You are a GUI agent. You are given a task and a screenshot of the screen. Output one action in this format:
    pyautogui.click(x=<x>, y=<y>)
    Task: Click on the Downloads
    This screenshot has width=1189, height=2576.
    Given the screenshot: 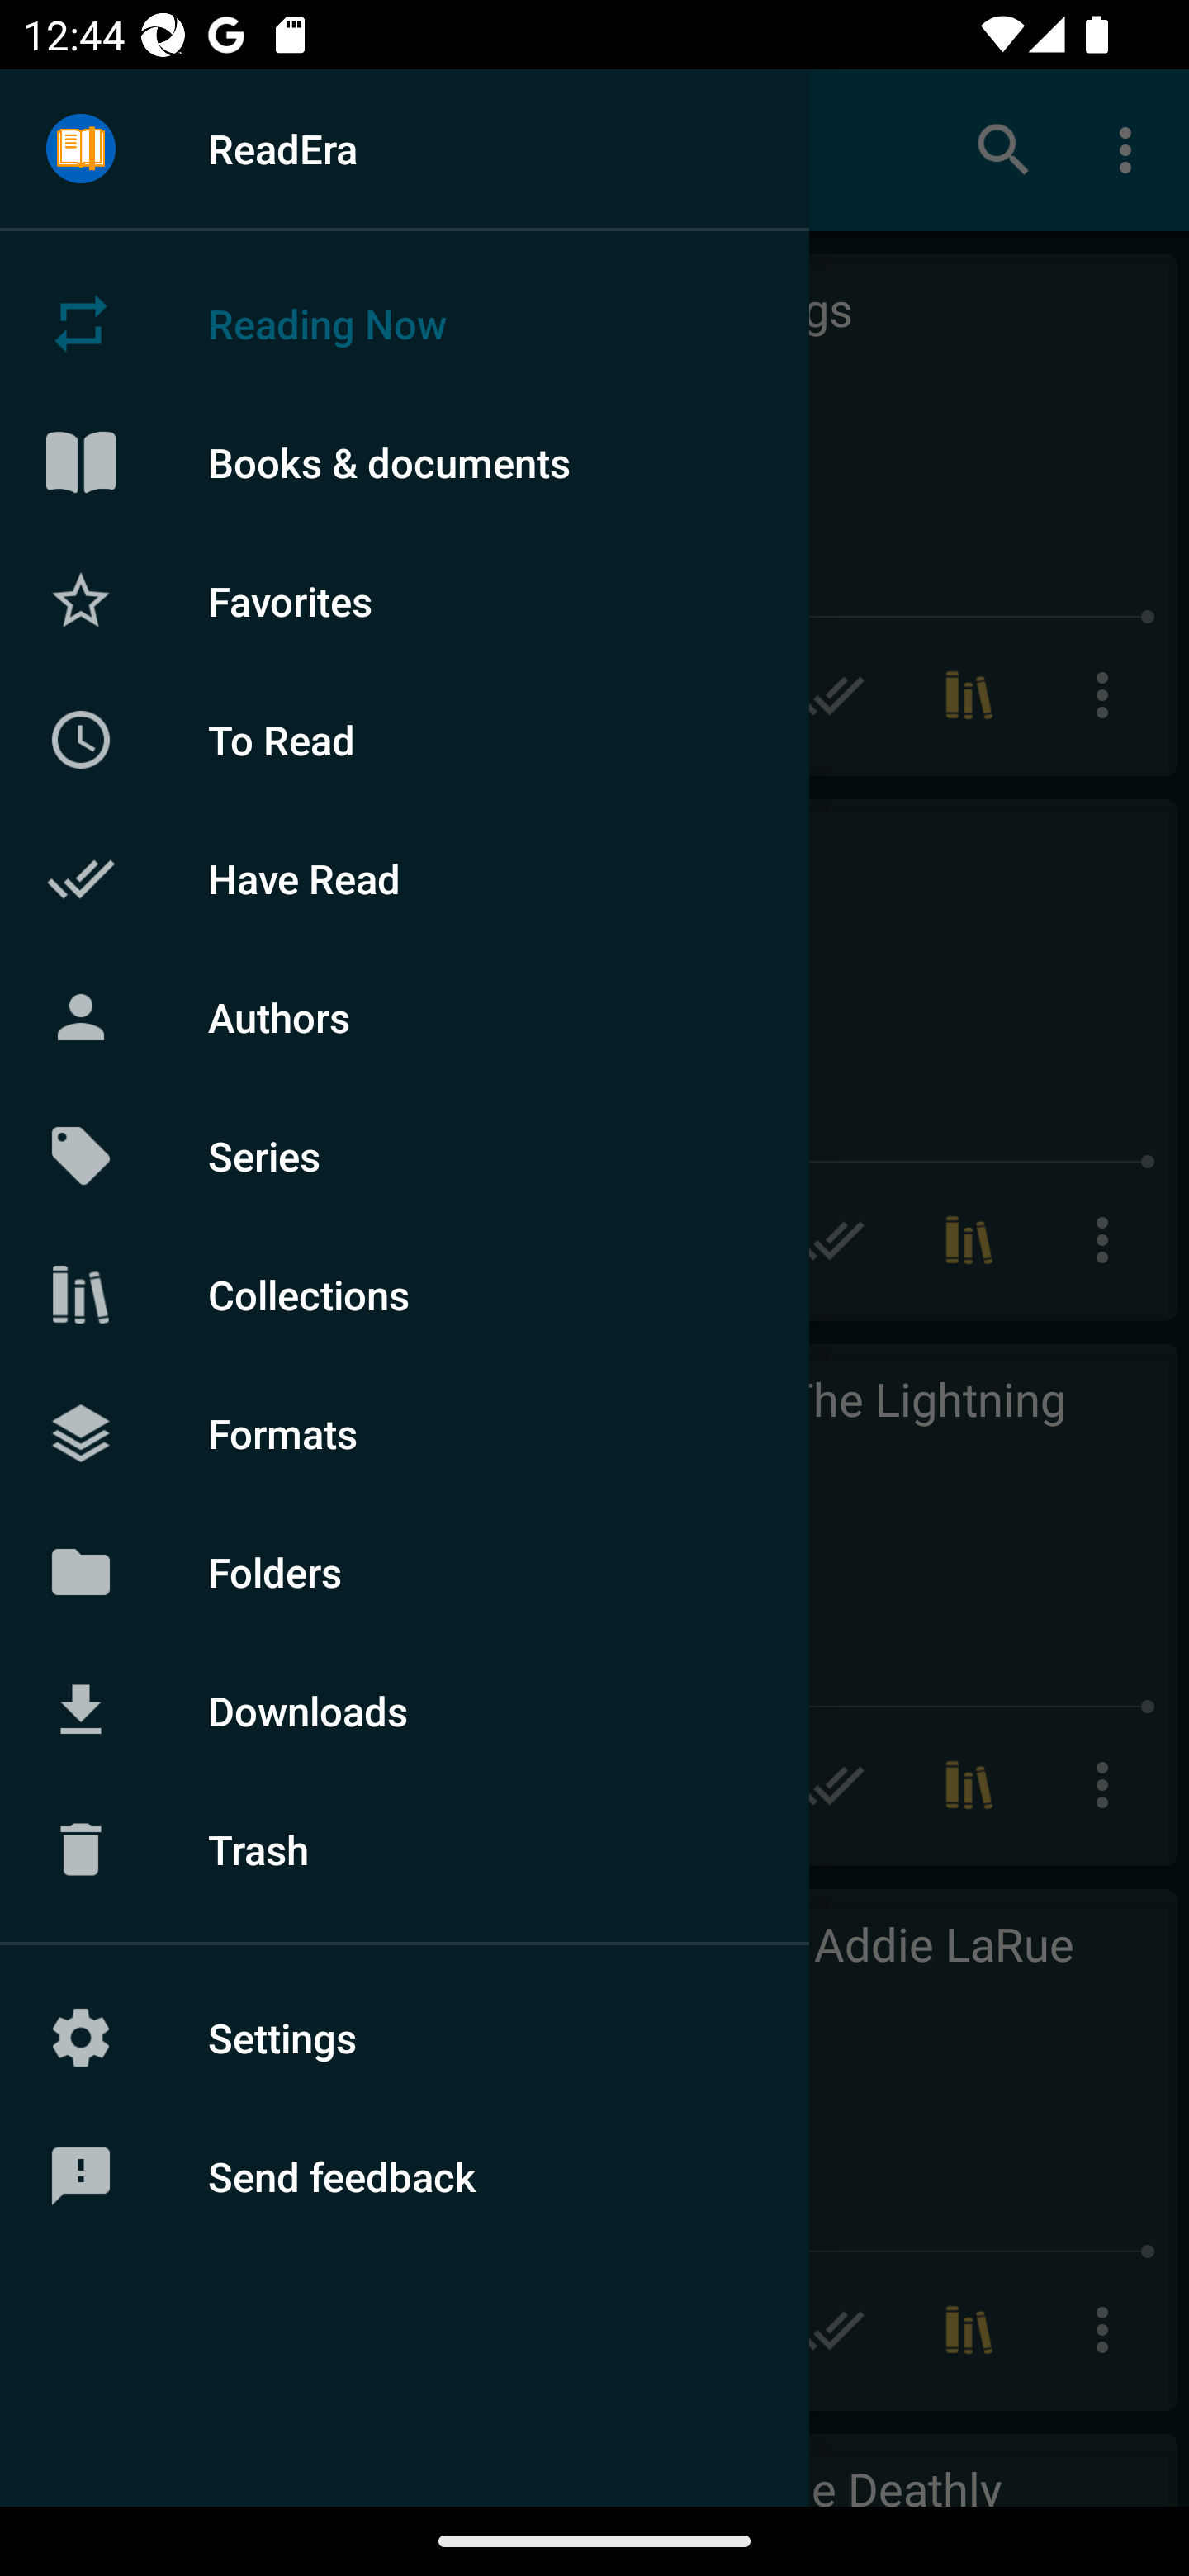 What is the action you would take?
    pyautogui.click(x=405, y=1710)
    